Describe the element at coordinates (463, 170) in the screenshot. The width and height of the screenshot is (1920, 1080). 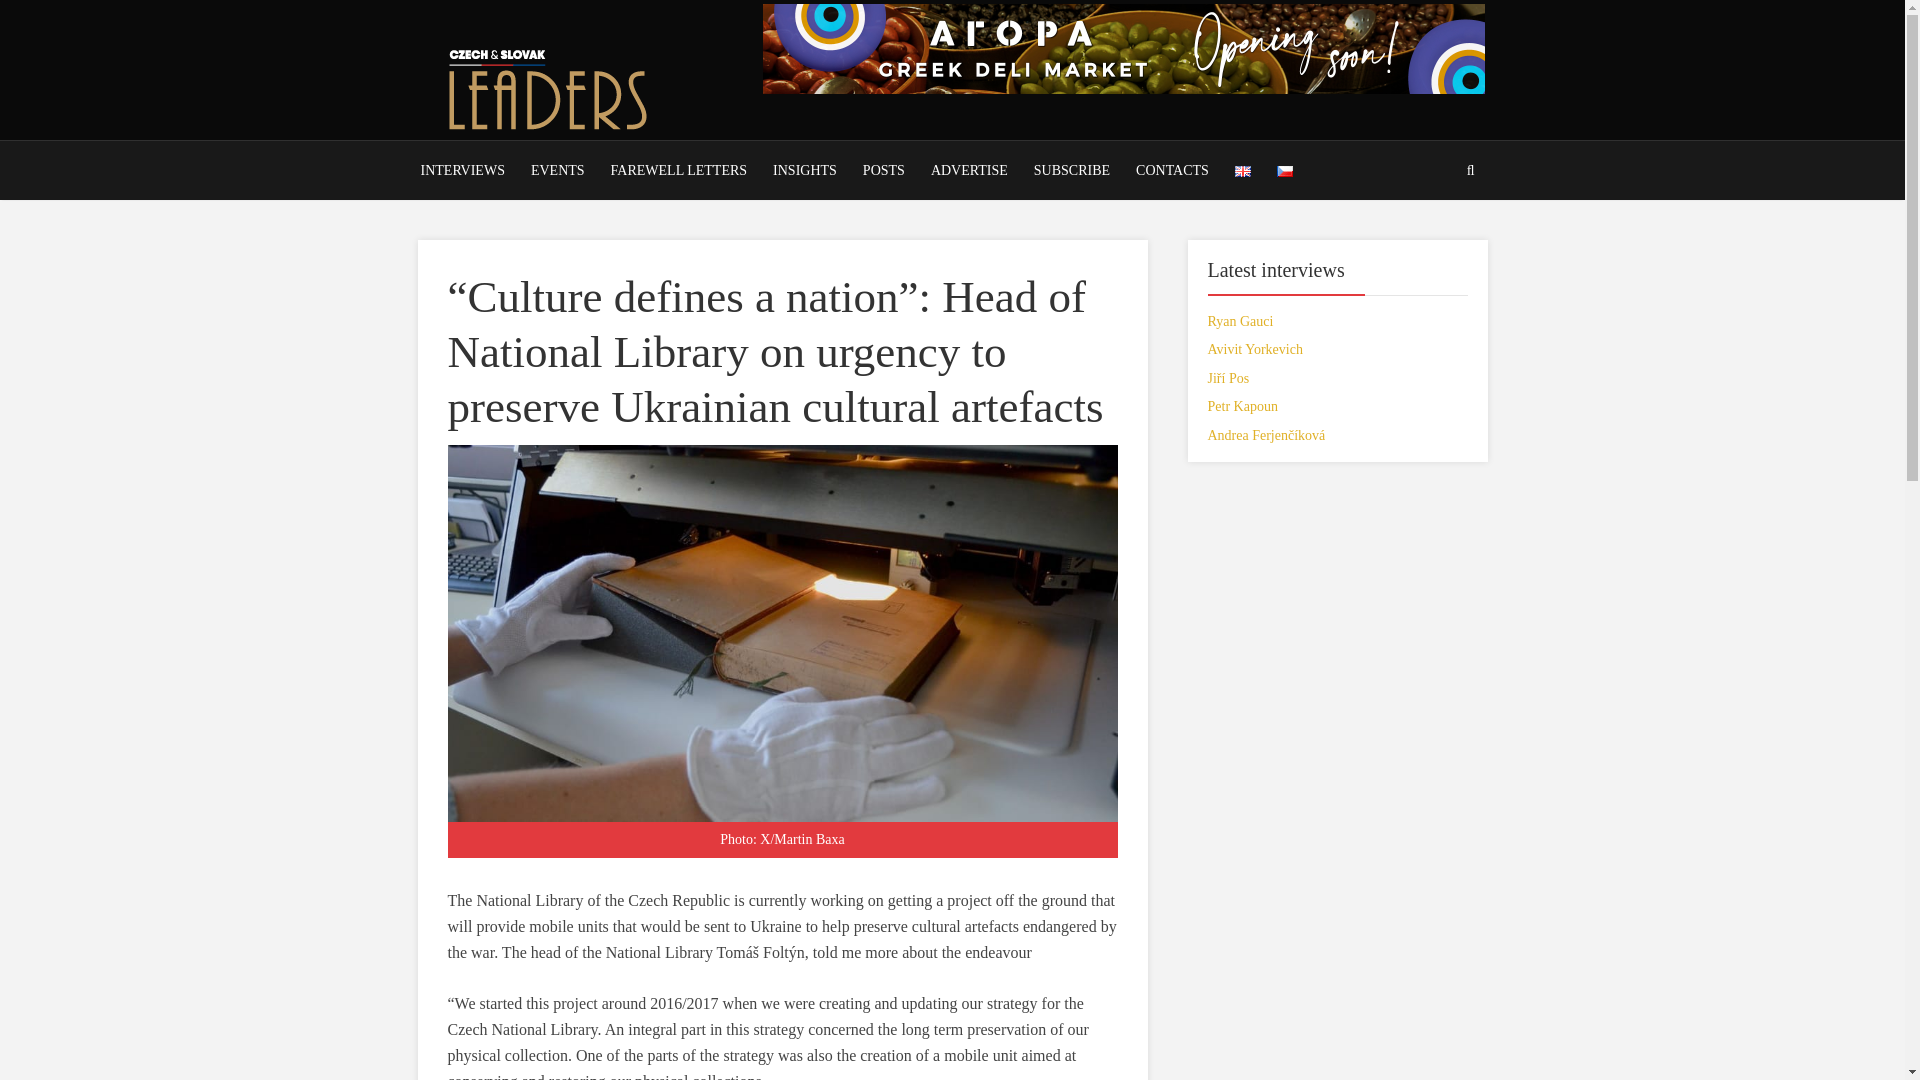
I see `INTERVIEWS` at that location.